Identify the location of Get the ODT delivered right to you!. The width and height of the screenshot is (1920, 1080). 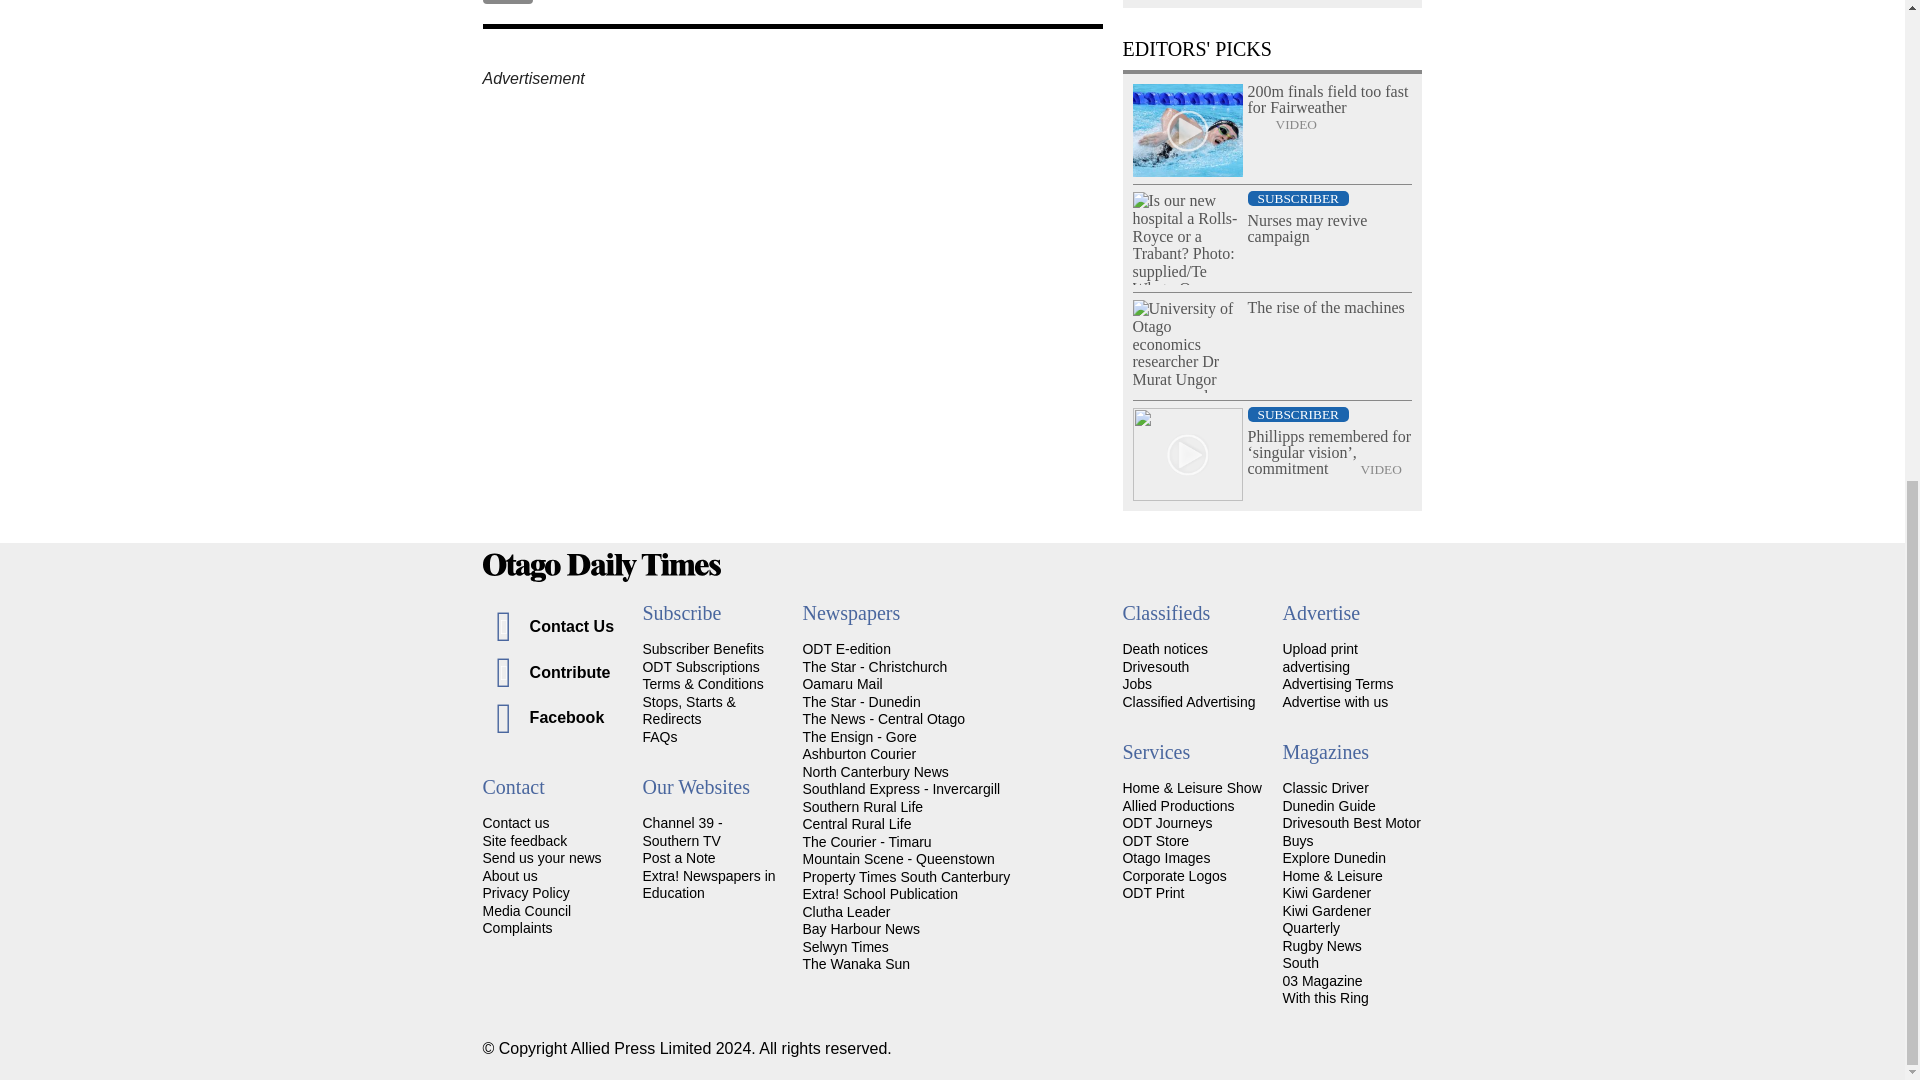
(702, 648).